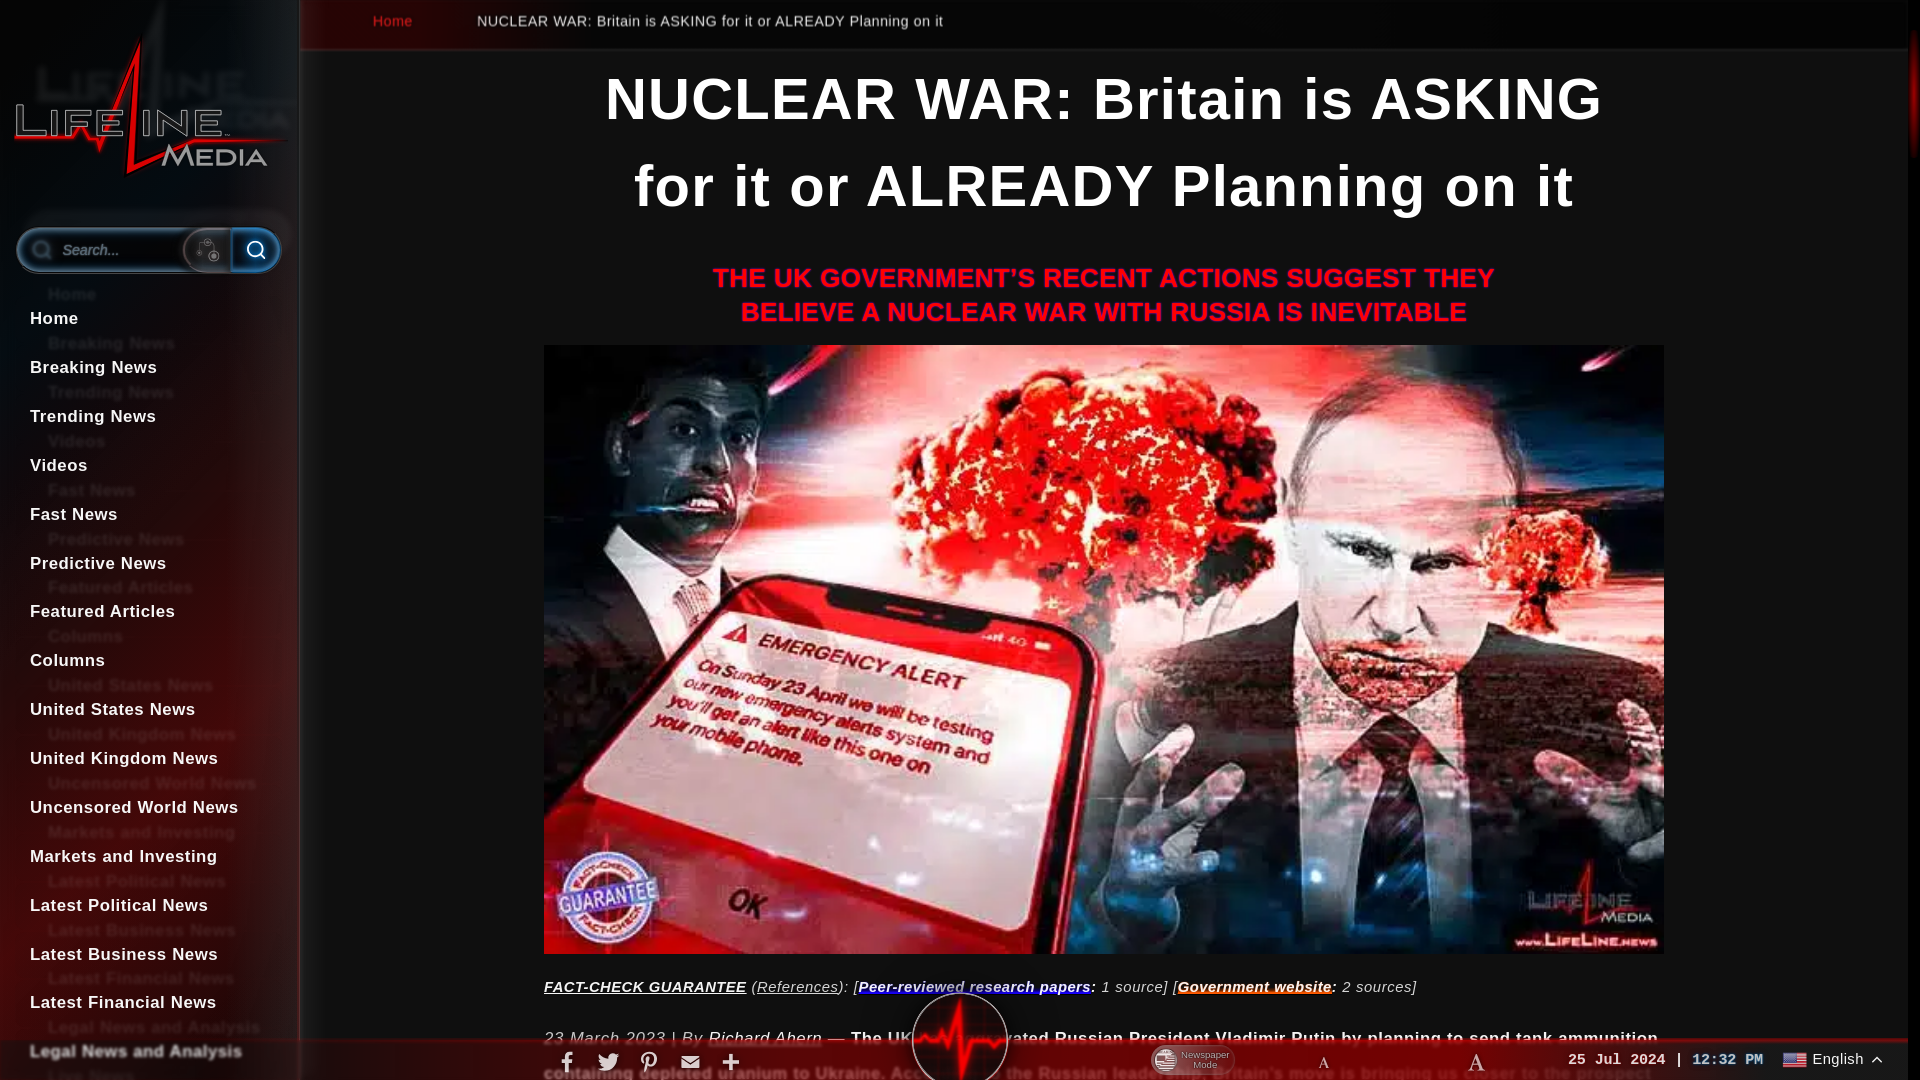 This screenshot has height=1080, width=1920. I want to click on Richard Ahern, so click(764, 1038).